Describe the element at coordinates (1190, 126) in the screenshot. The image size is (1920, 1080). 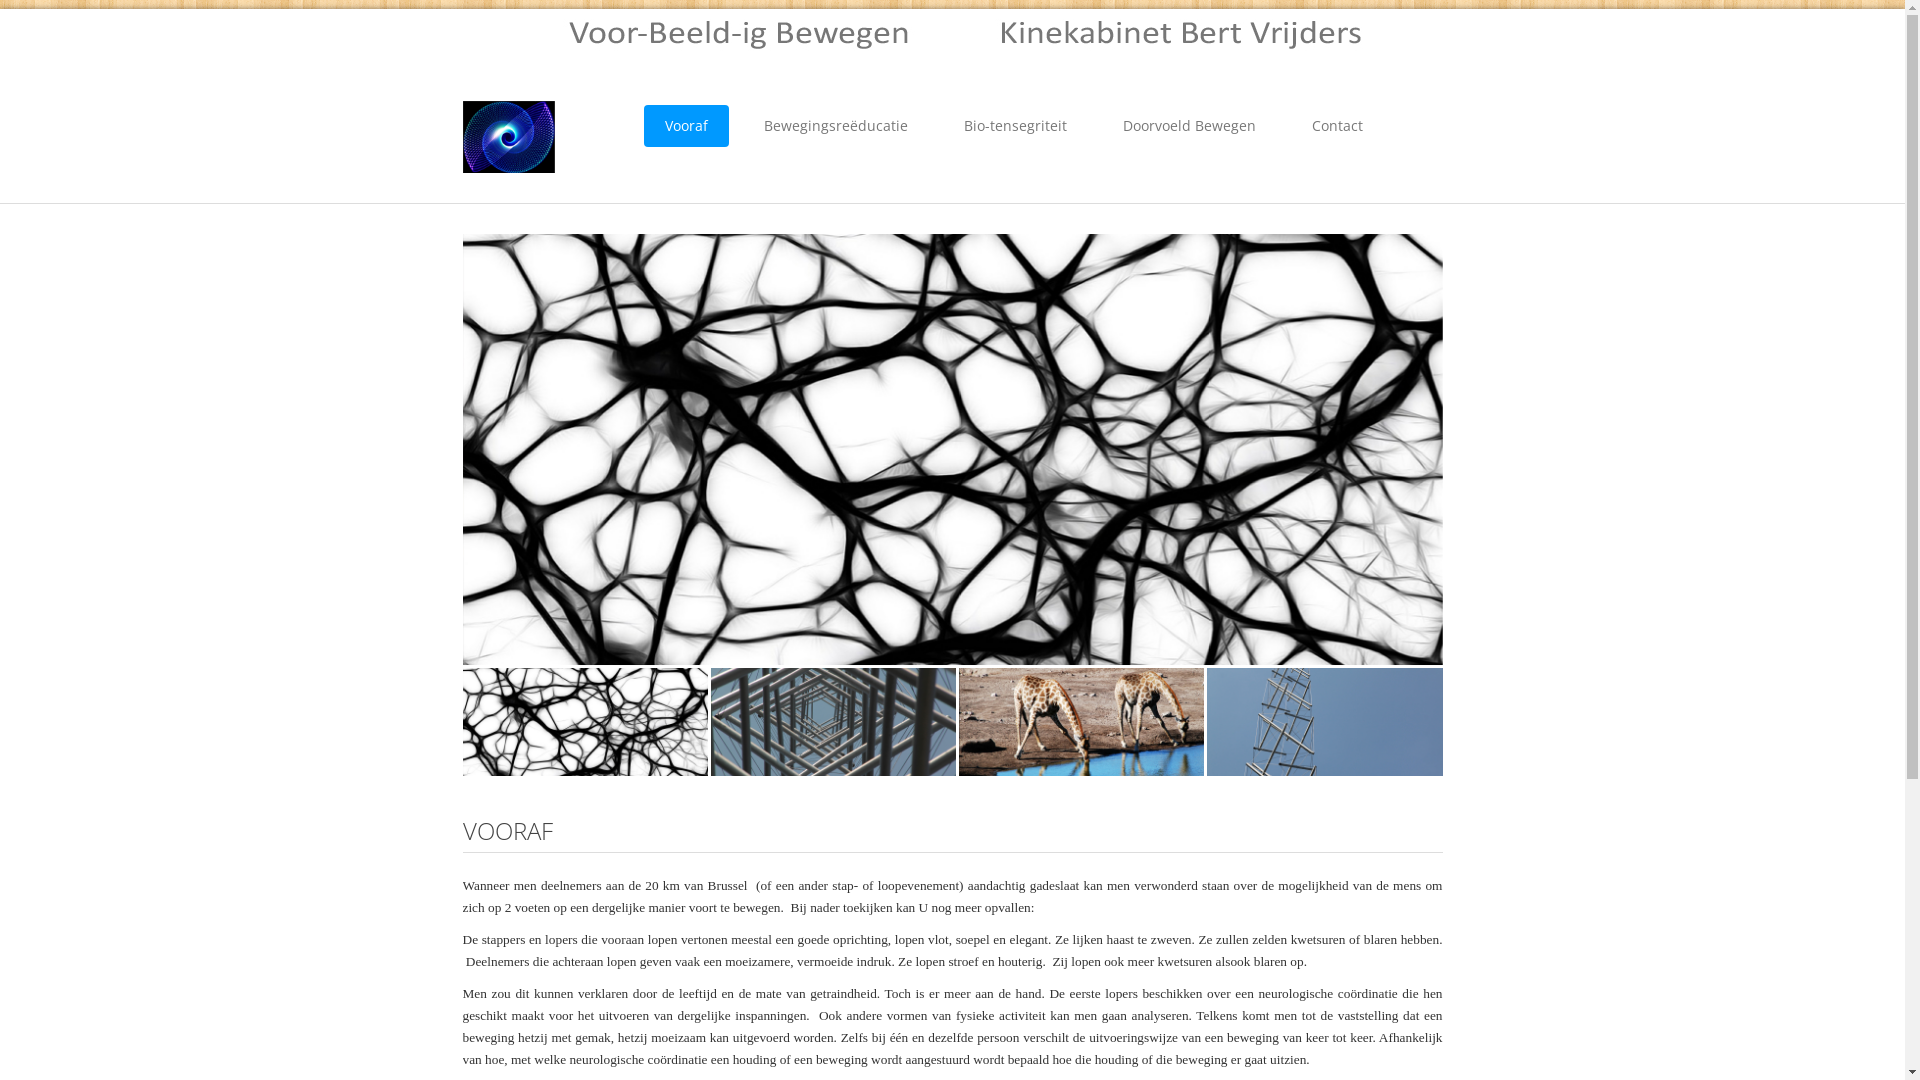
I see `Doorvoeld Bewegen` at that location.